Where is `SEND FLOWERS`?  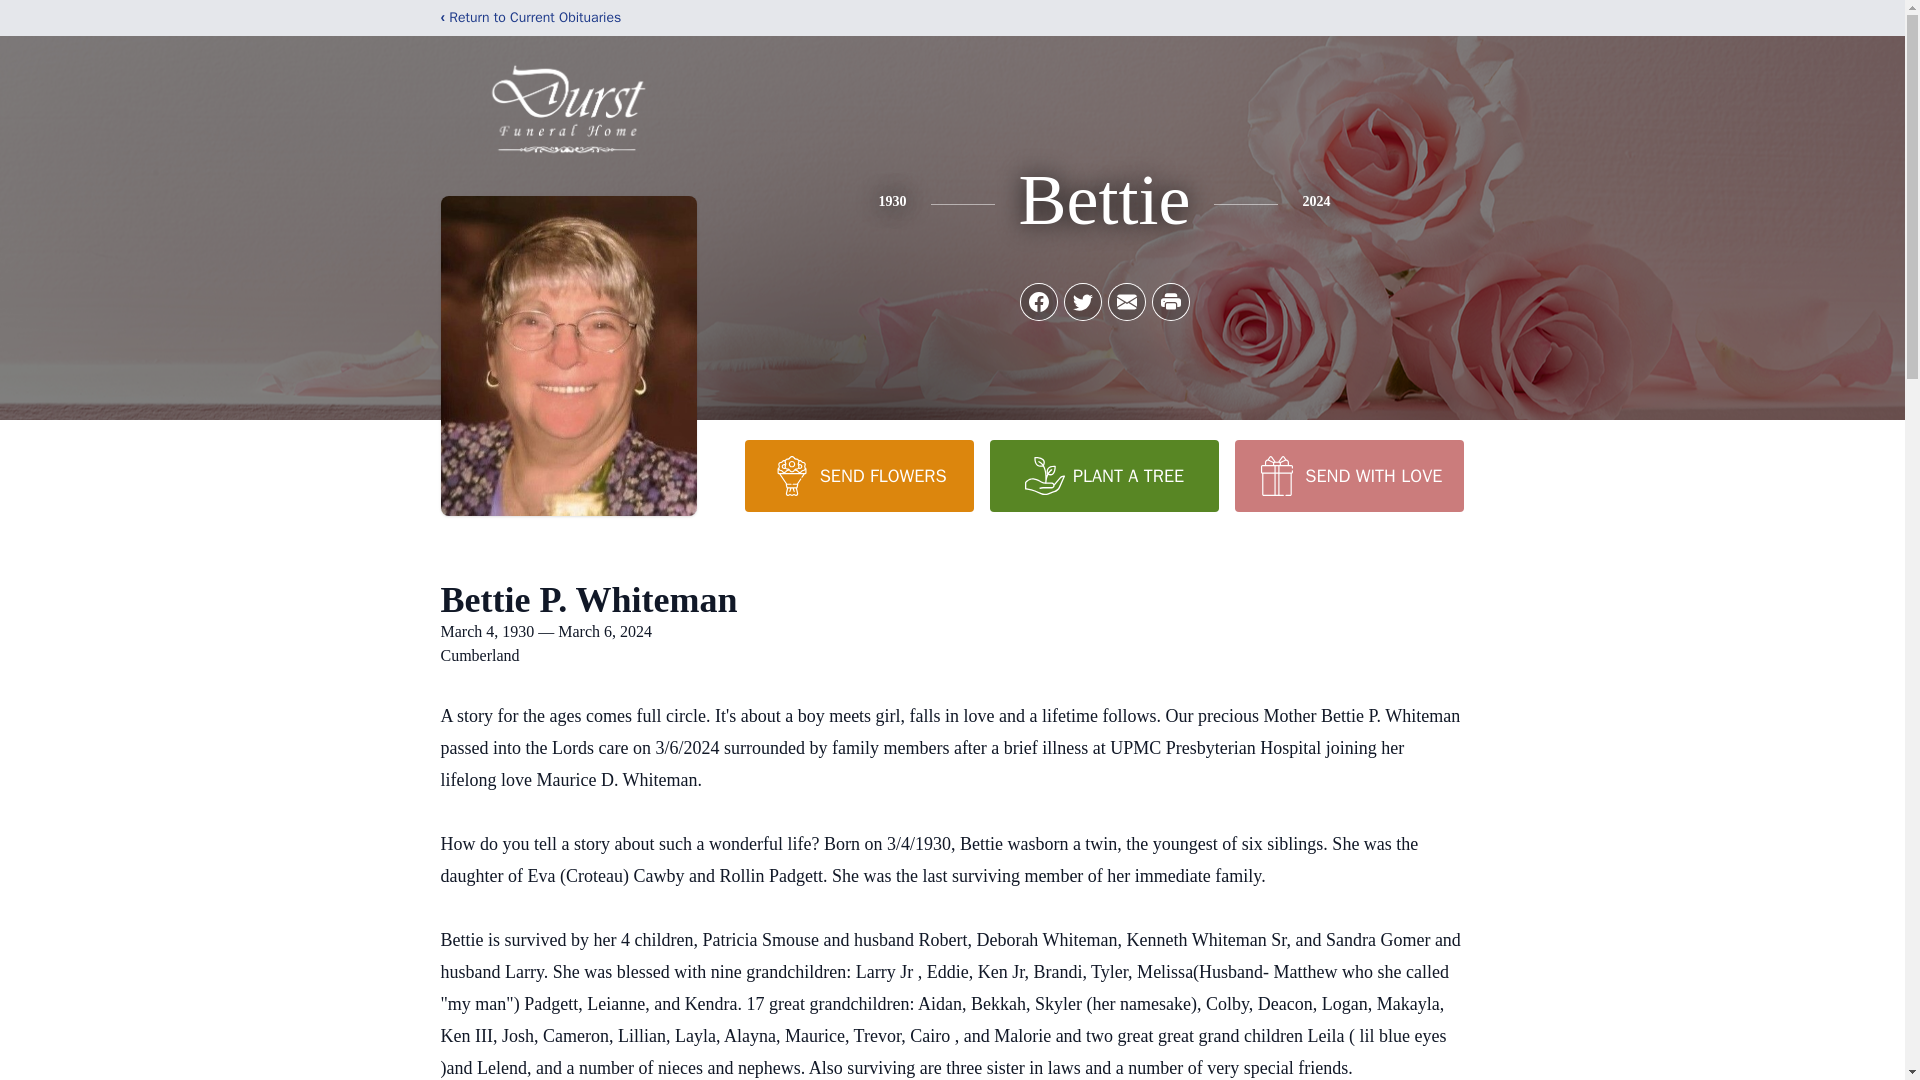 SEND FLOWERS is located at coordinates (858, 475).